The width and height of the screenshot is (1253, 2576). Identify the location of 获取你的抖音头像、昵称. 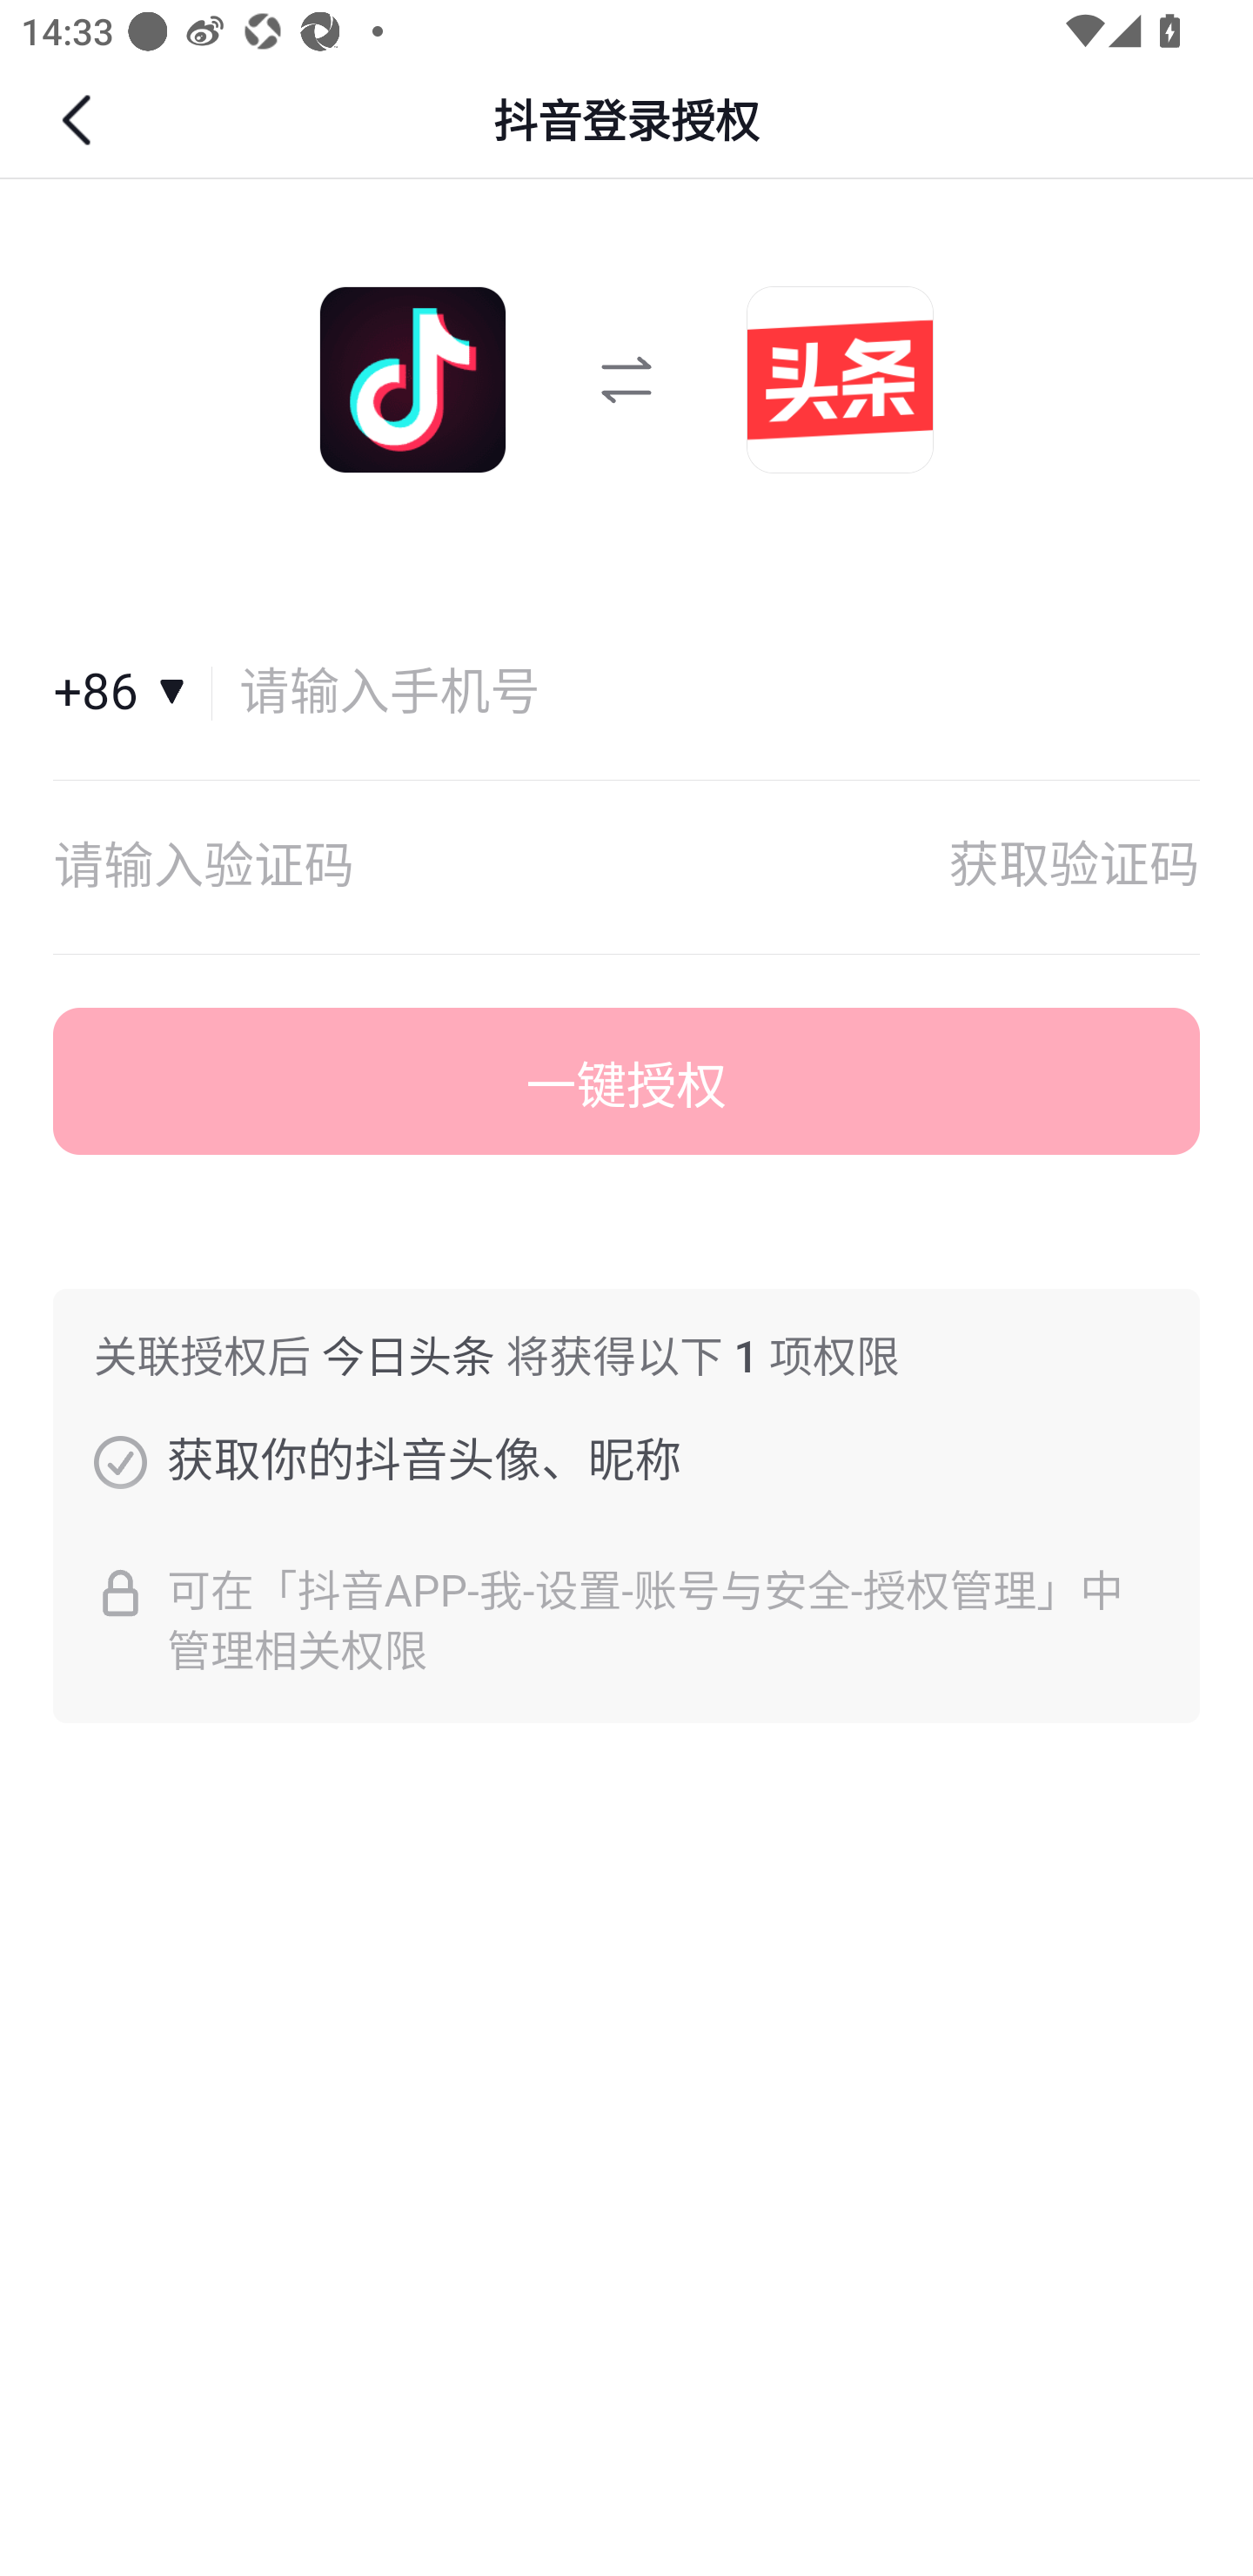
(120, 1461).